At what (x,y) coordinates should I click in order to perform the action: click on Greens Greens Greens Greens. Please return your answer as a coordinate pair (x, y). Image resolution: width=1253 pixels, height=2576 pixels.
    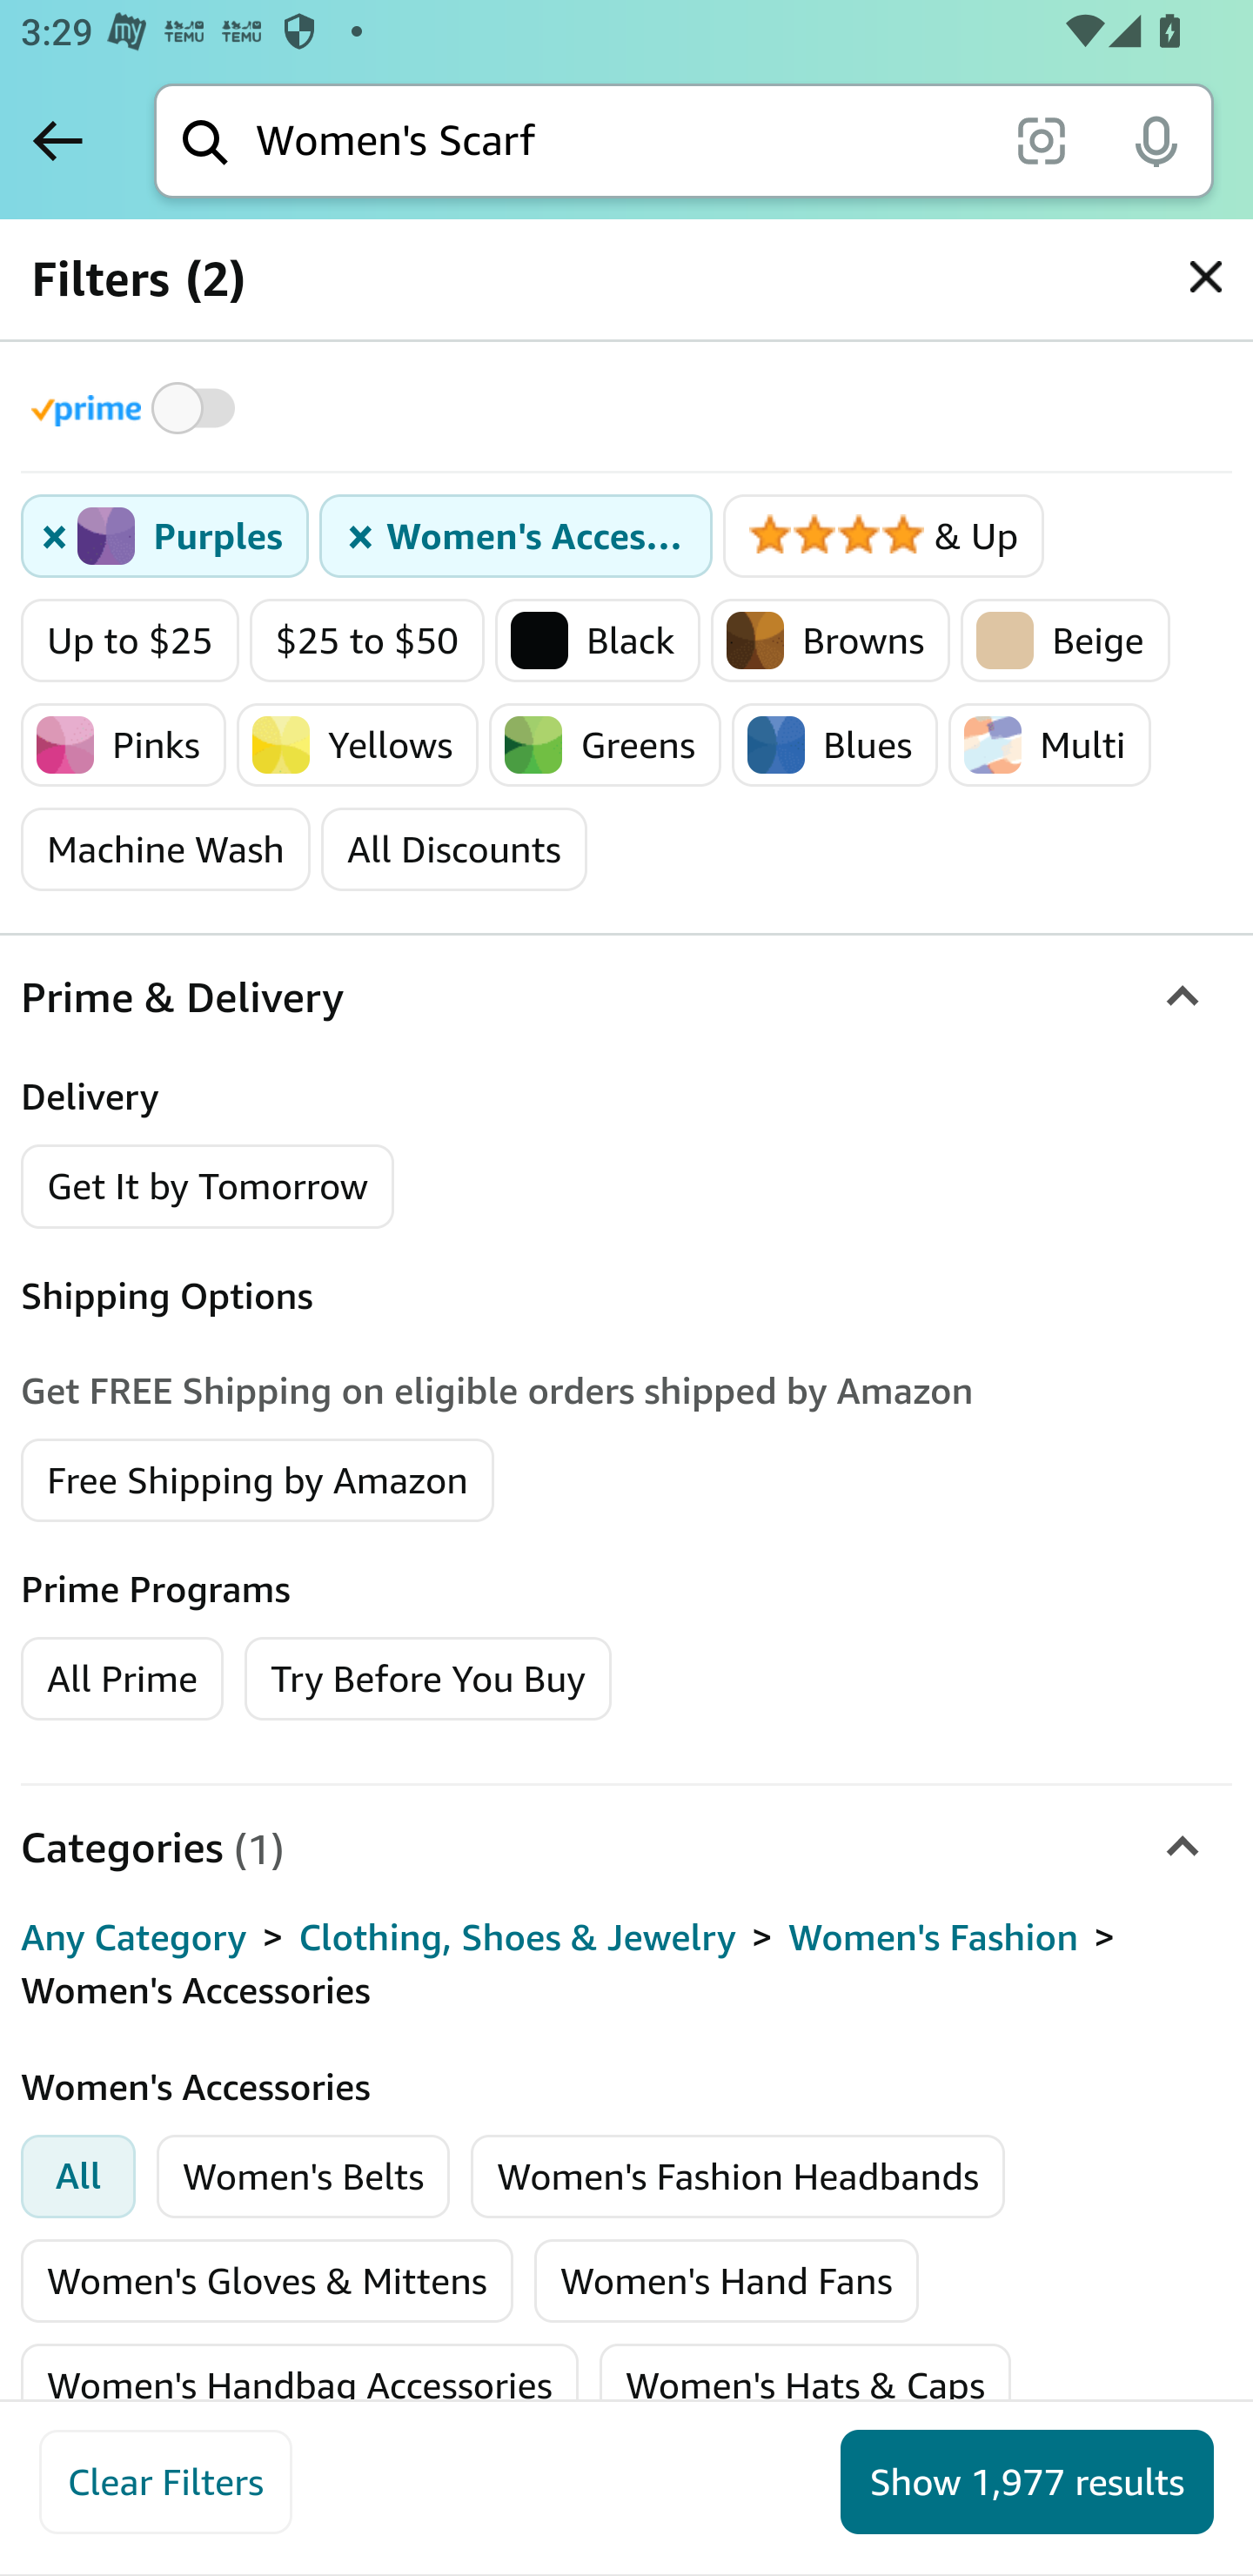
    Looking at the image, I should click on (606, 745).